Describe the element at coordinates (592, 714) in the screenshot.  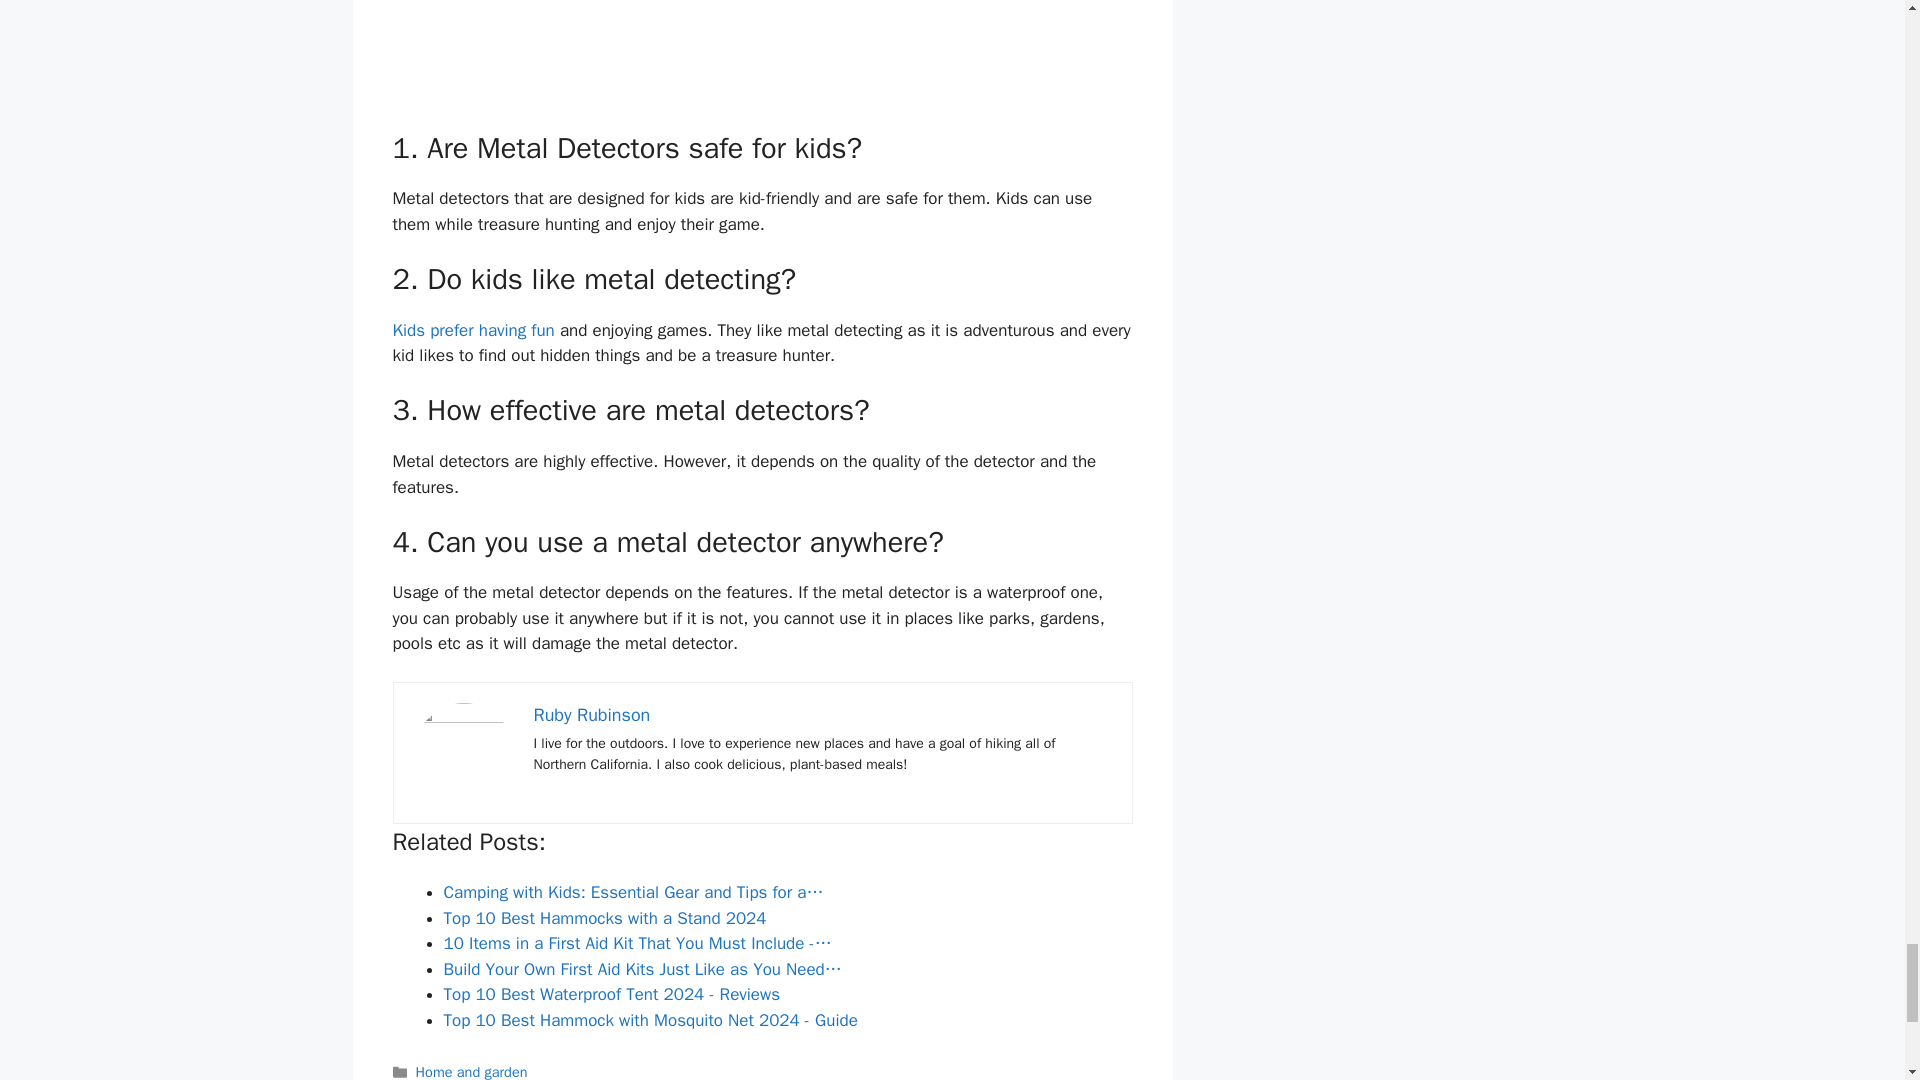
I see `Ruby Rubinson` at that location.